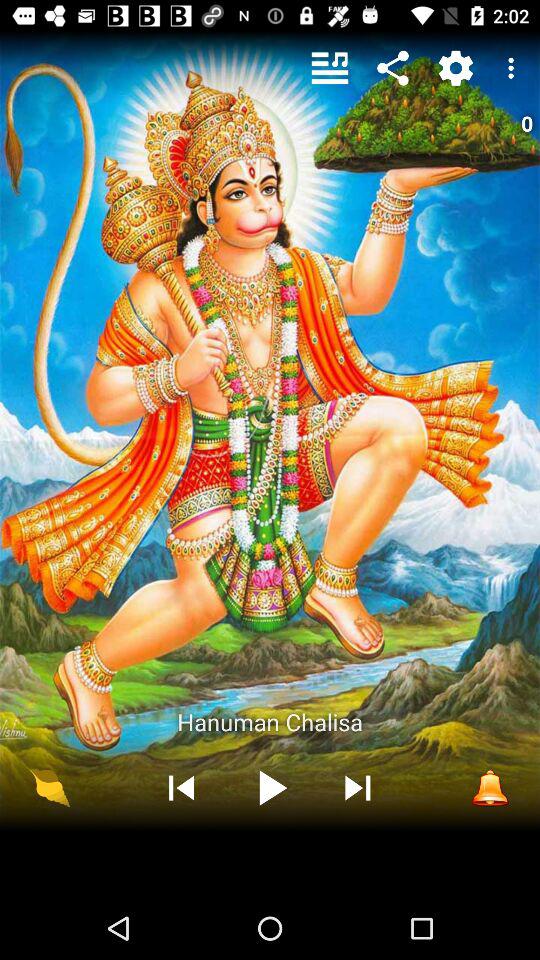 This screenshot has width=540, height=960. What do you see at coordinates (50, 787) in the screenshot?
I see `launch item below hanuman chalisa icon` at bounding box center [50, 787].